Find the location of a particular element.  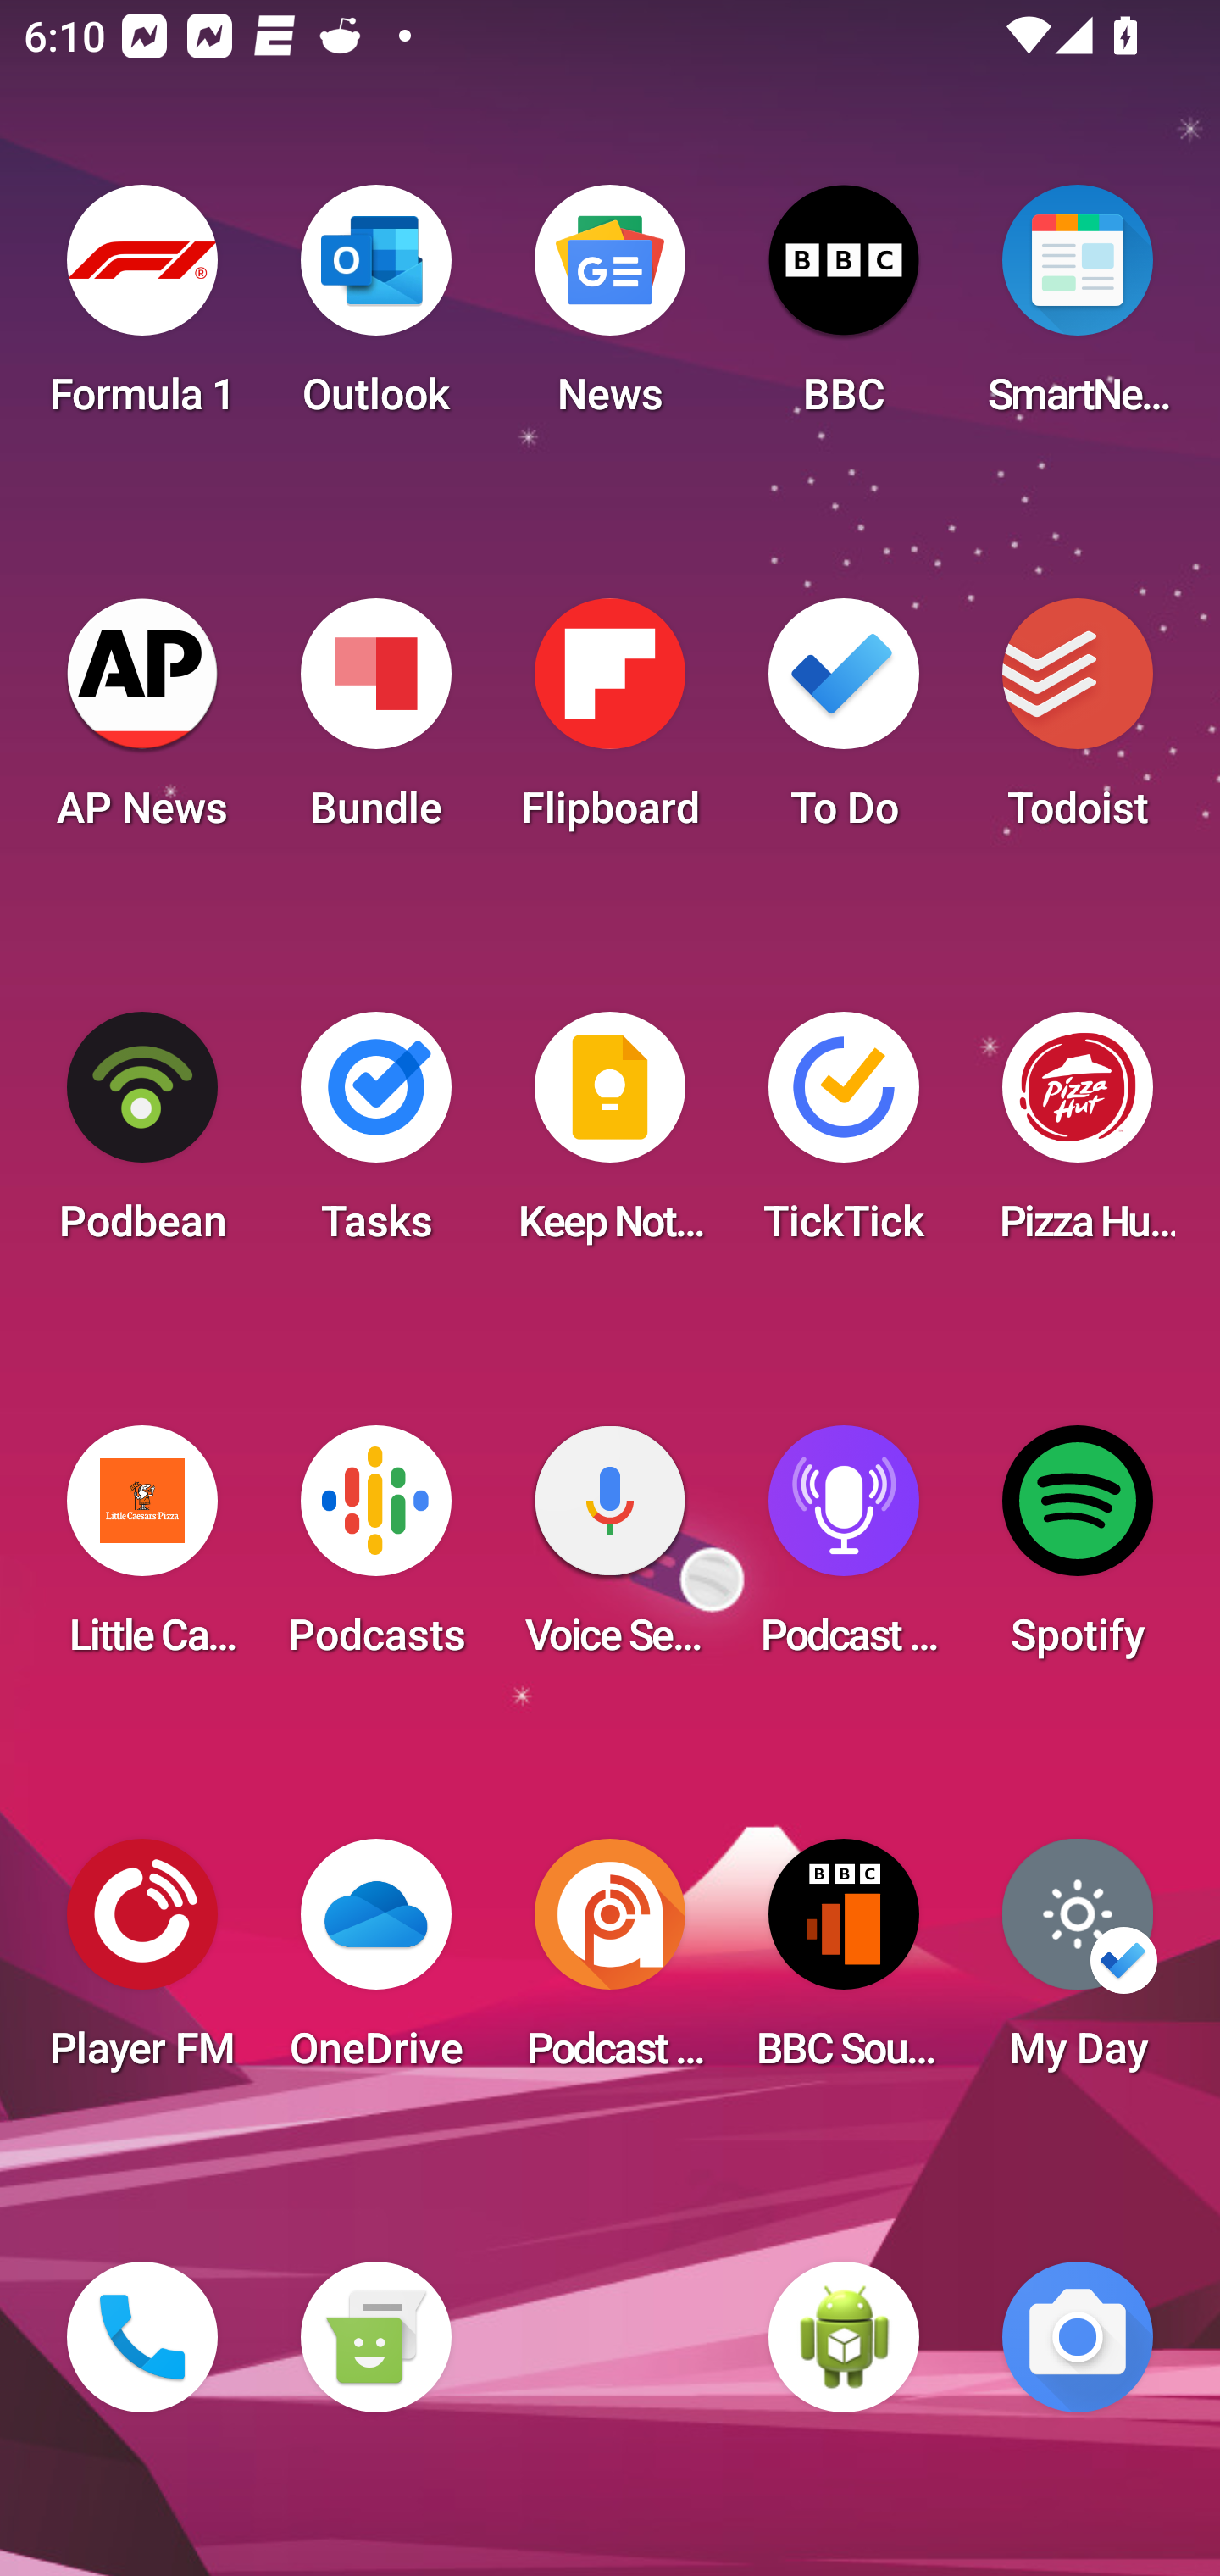

Outlook is located at coordinates (375, 310).